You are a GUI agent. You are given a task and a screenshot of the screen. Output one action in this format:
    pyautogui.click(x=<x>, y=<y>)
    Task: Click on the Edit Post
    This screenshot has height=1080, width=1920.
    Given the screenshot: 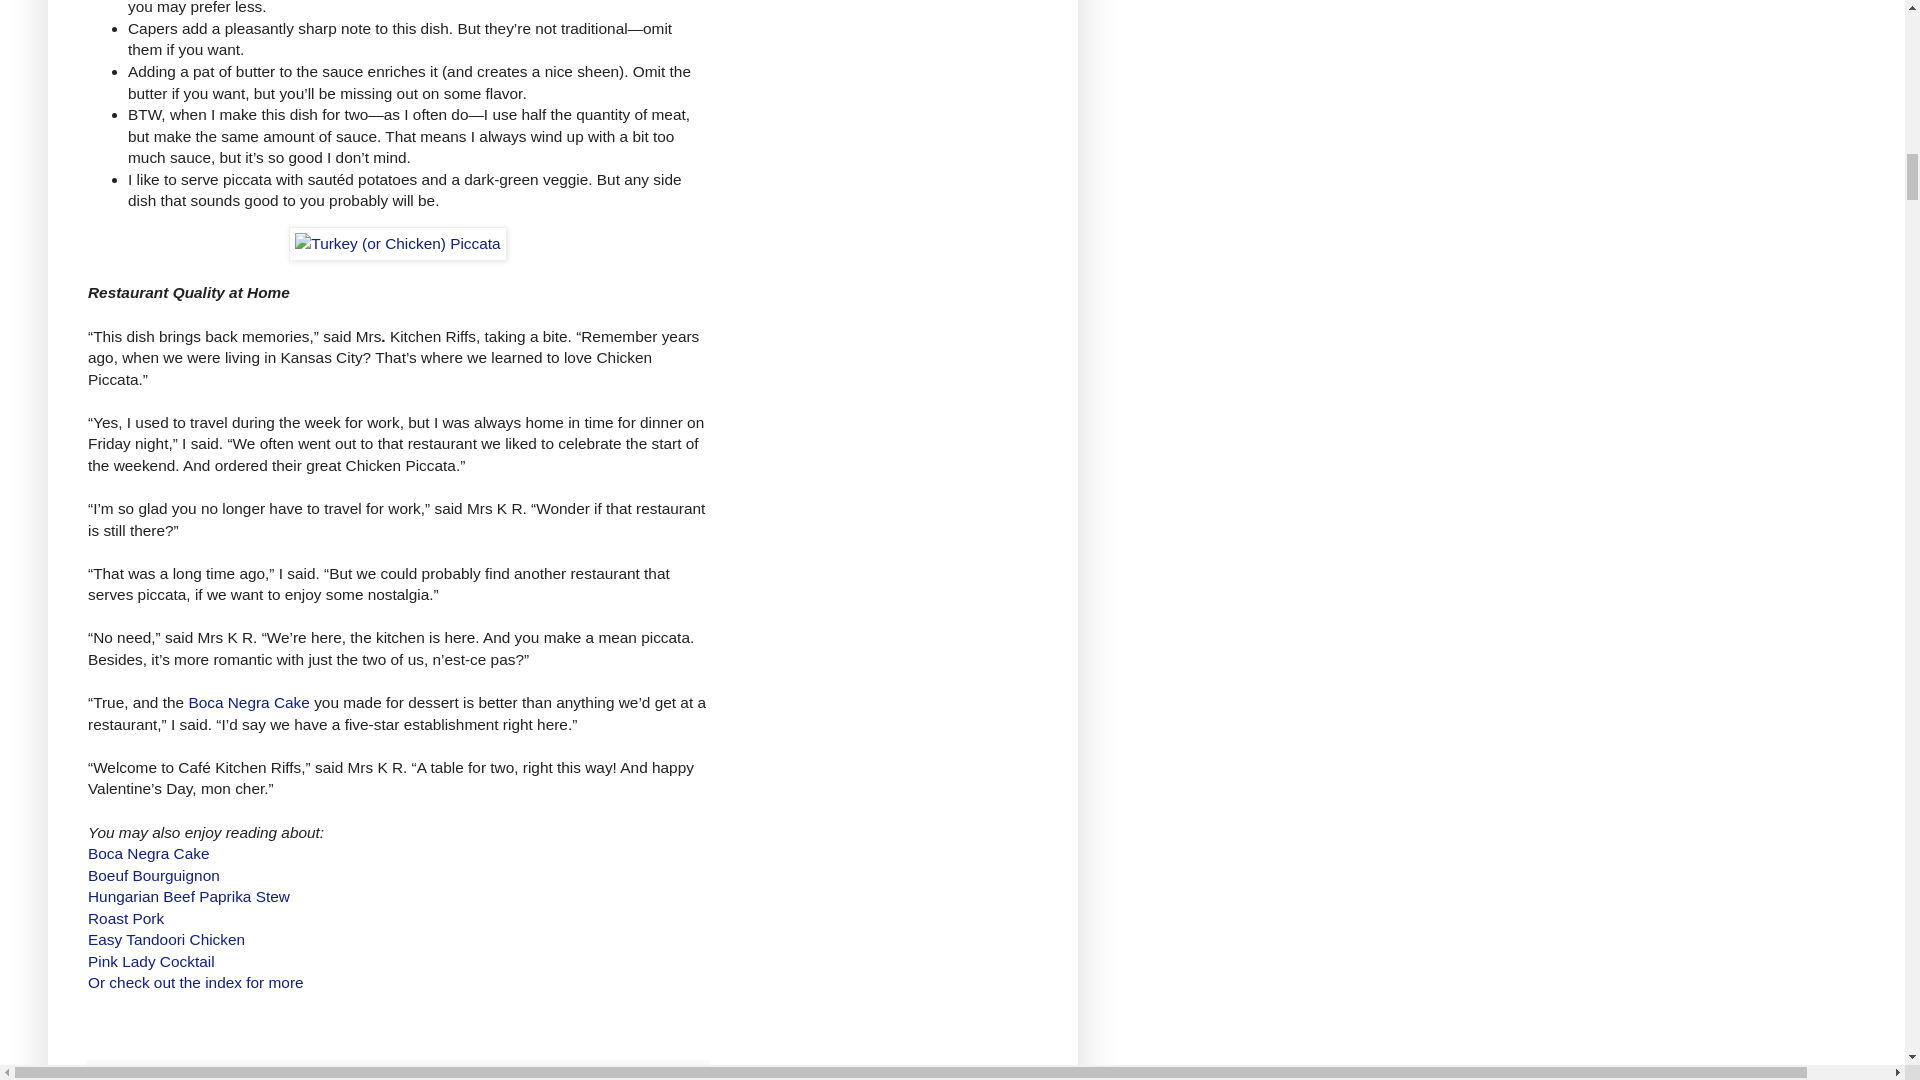 What is the action you would take?
    pyautogui.click(x=321, y=1076)
    